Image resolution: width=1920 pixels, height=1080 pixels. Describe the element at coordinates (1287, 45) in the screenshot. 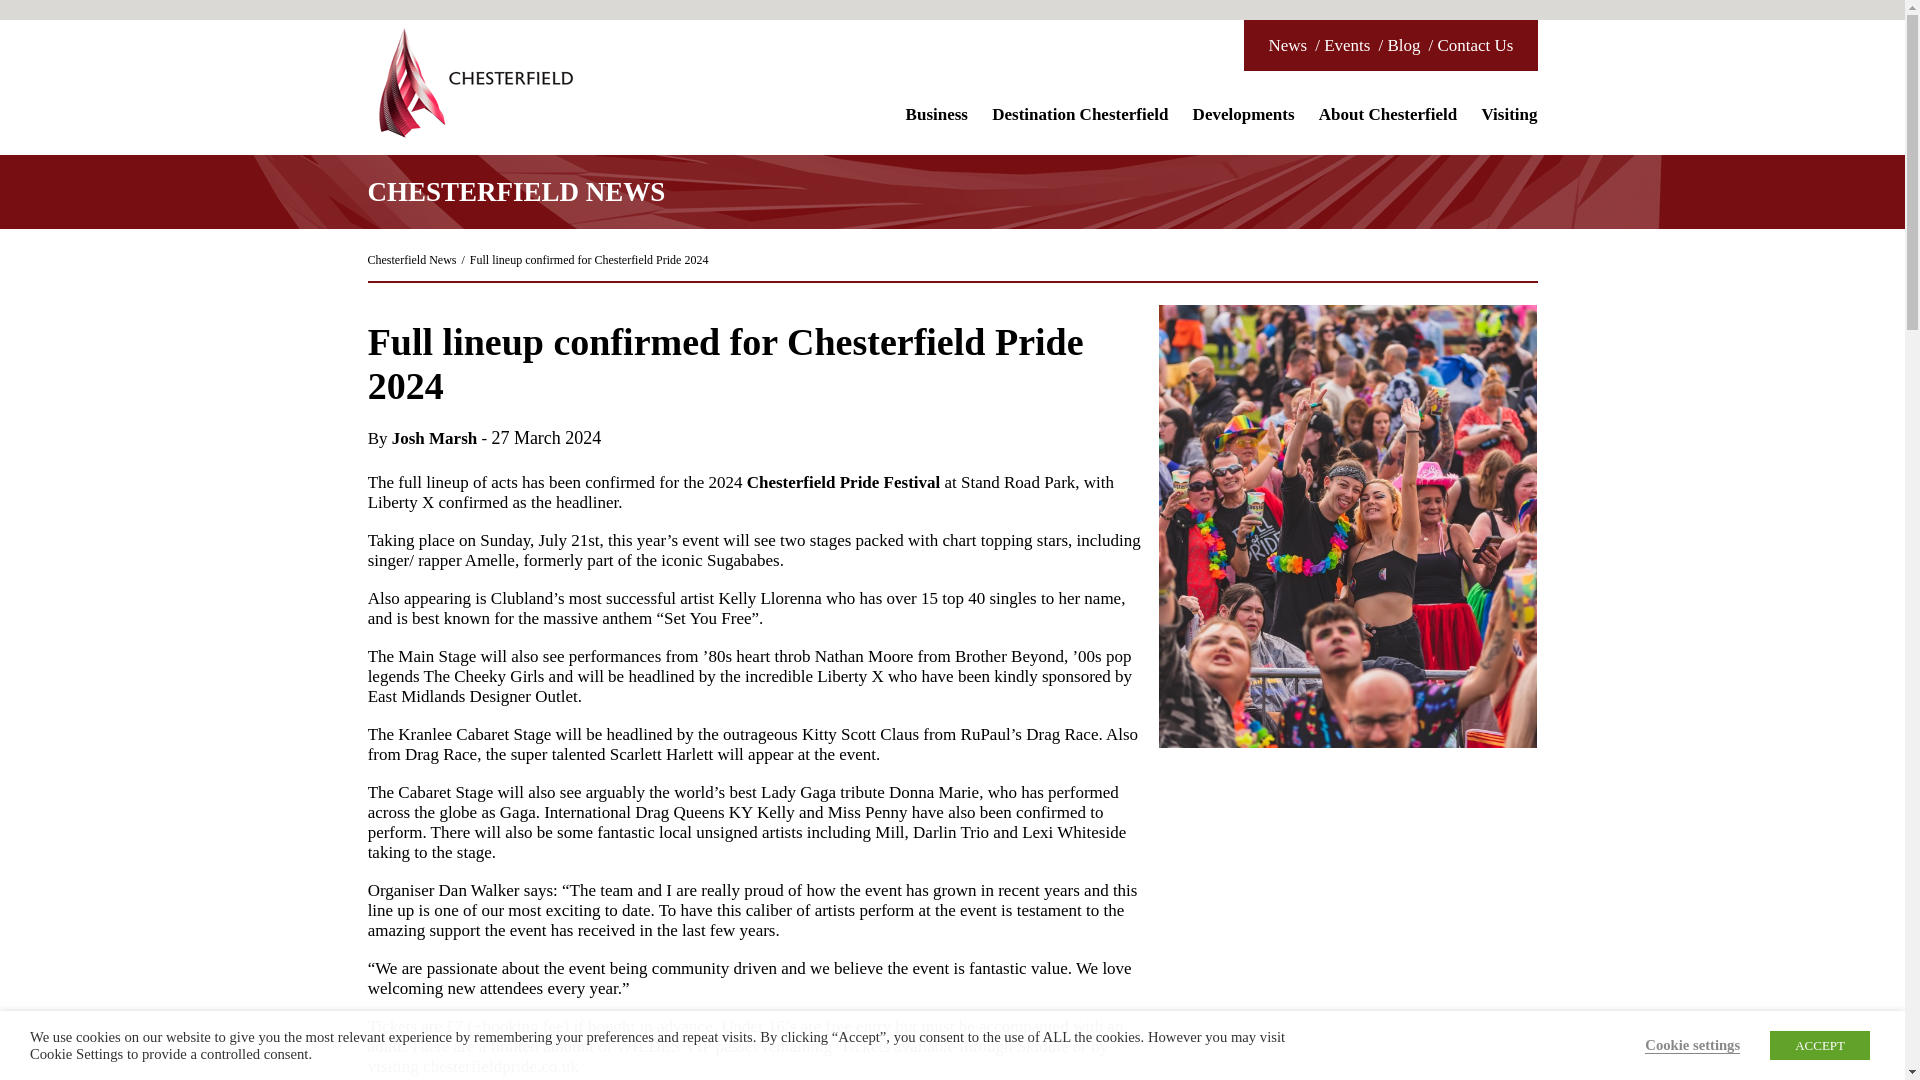

I see `News` at that location.